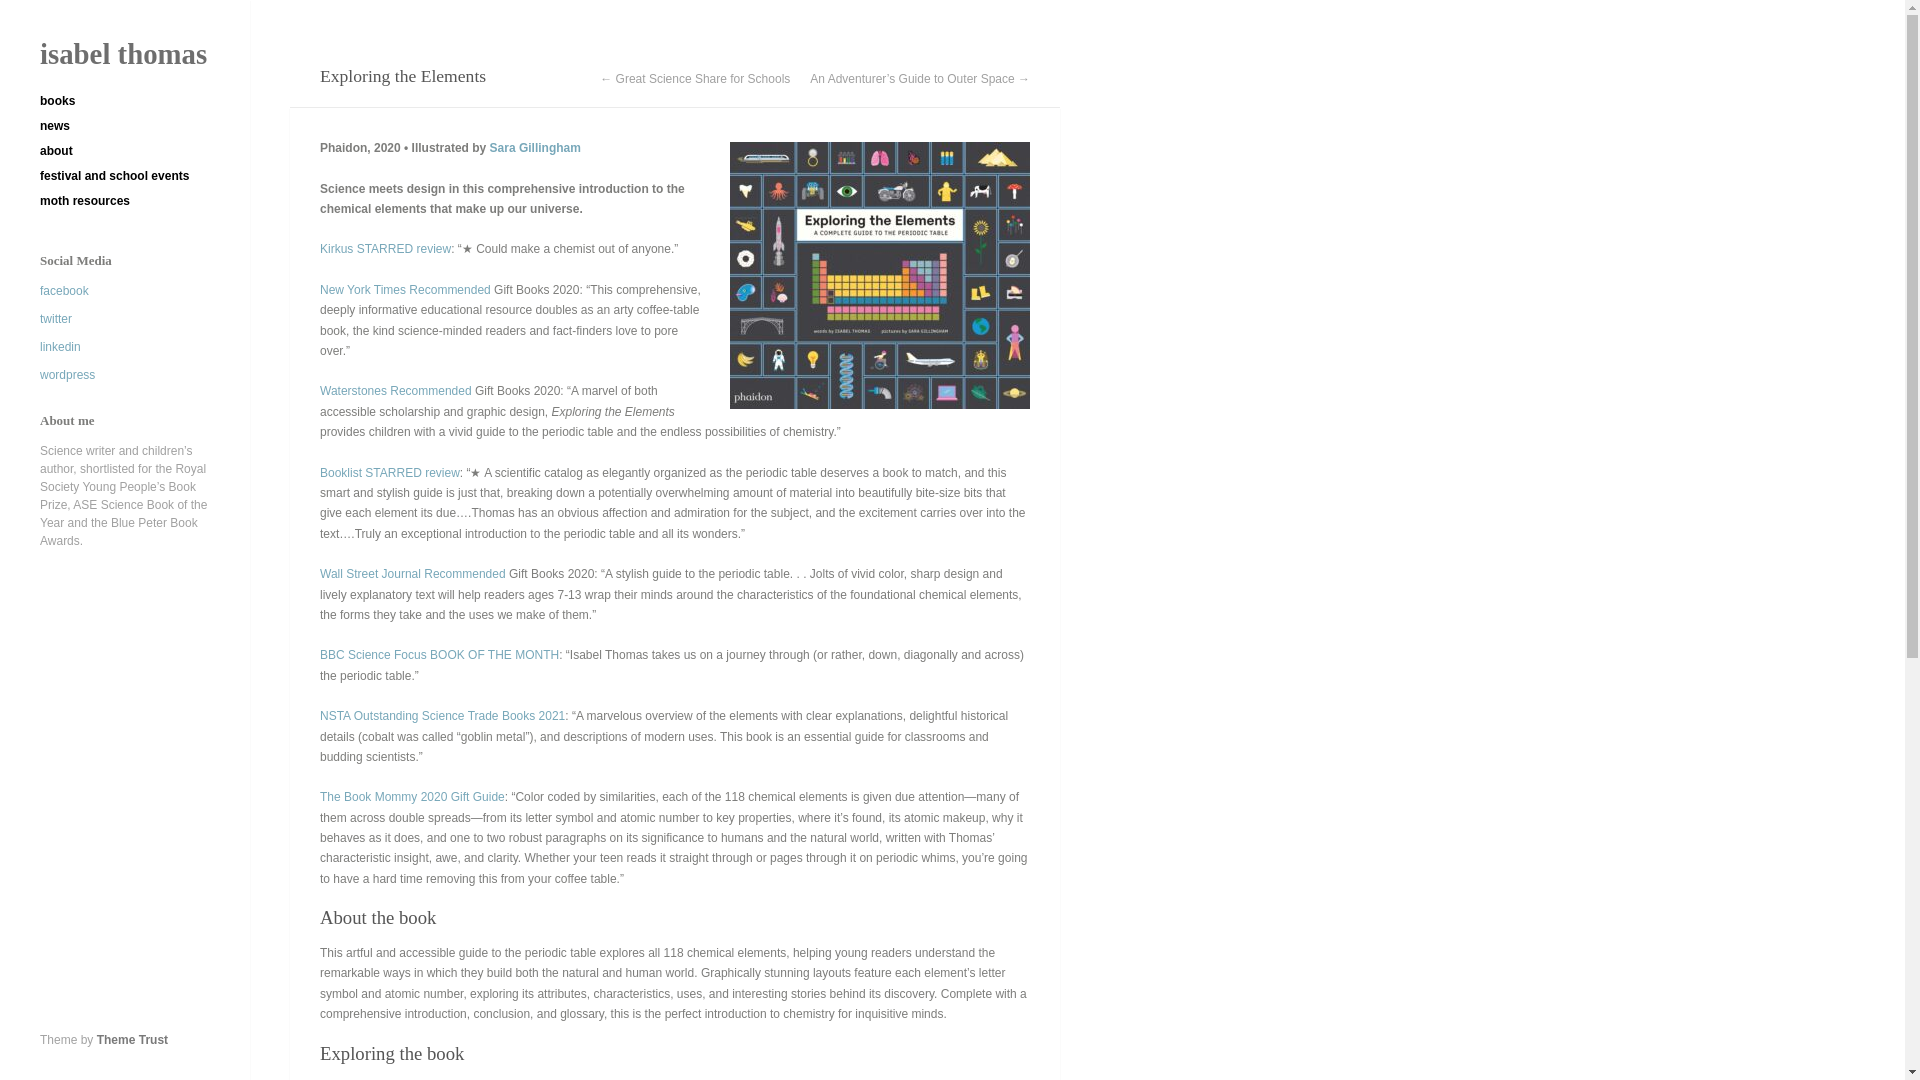 The image size is (1920, 1080). I want to click on books, so click(128, 101).